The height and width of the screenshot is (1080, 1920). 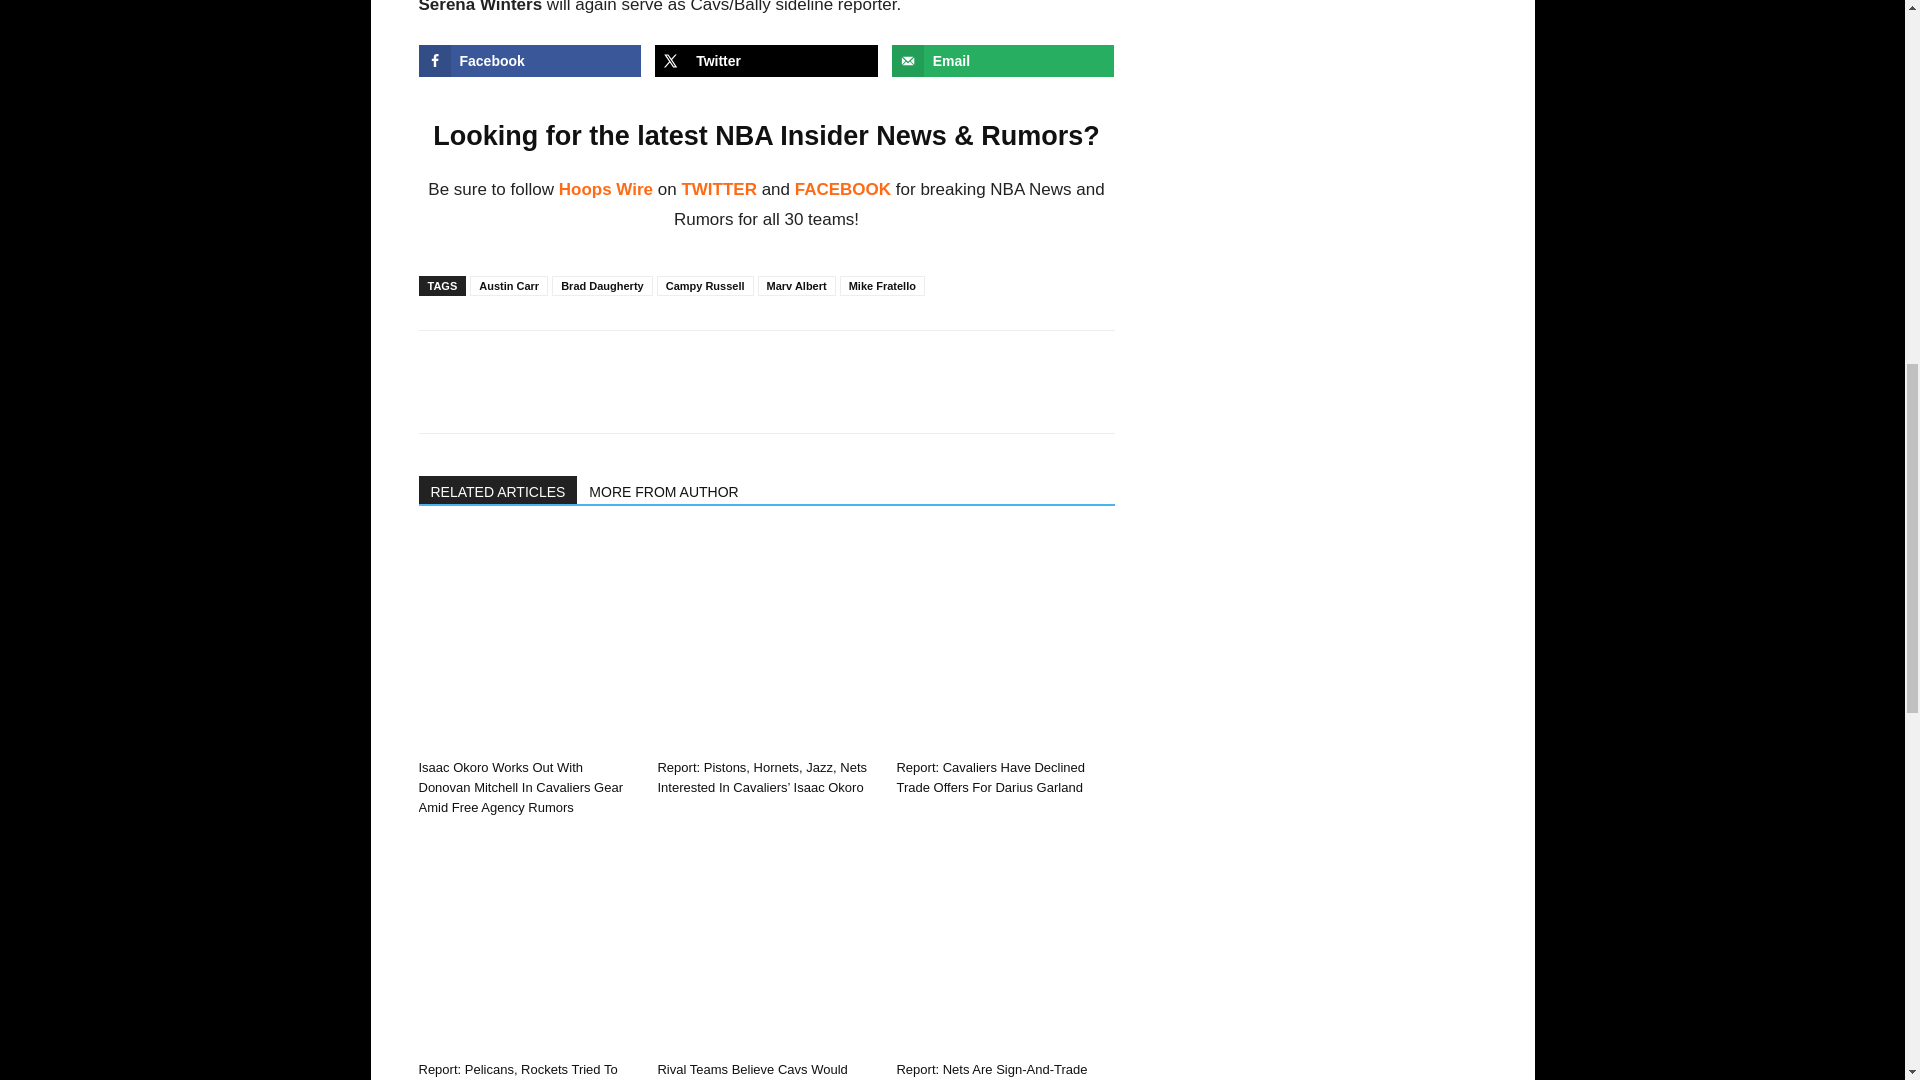 I want to click on Share on Facebook, so click(x=530, y=60).